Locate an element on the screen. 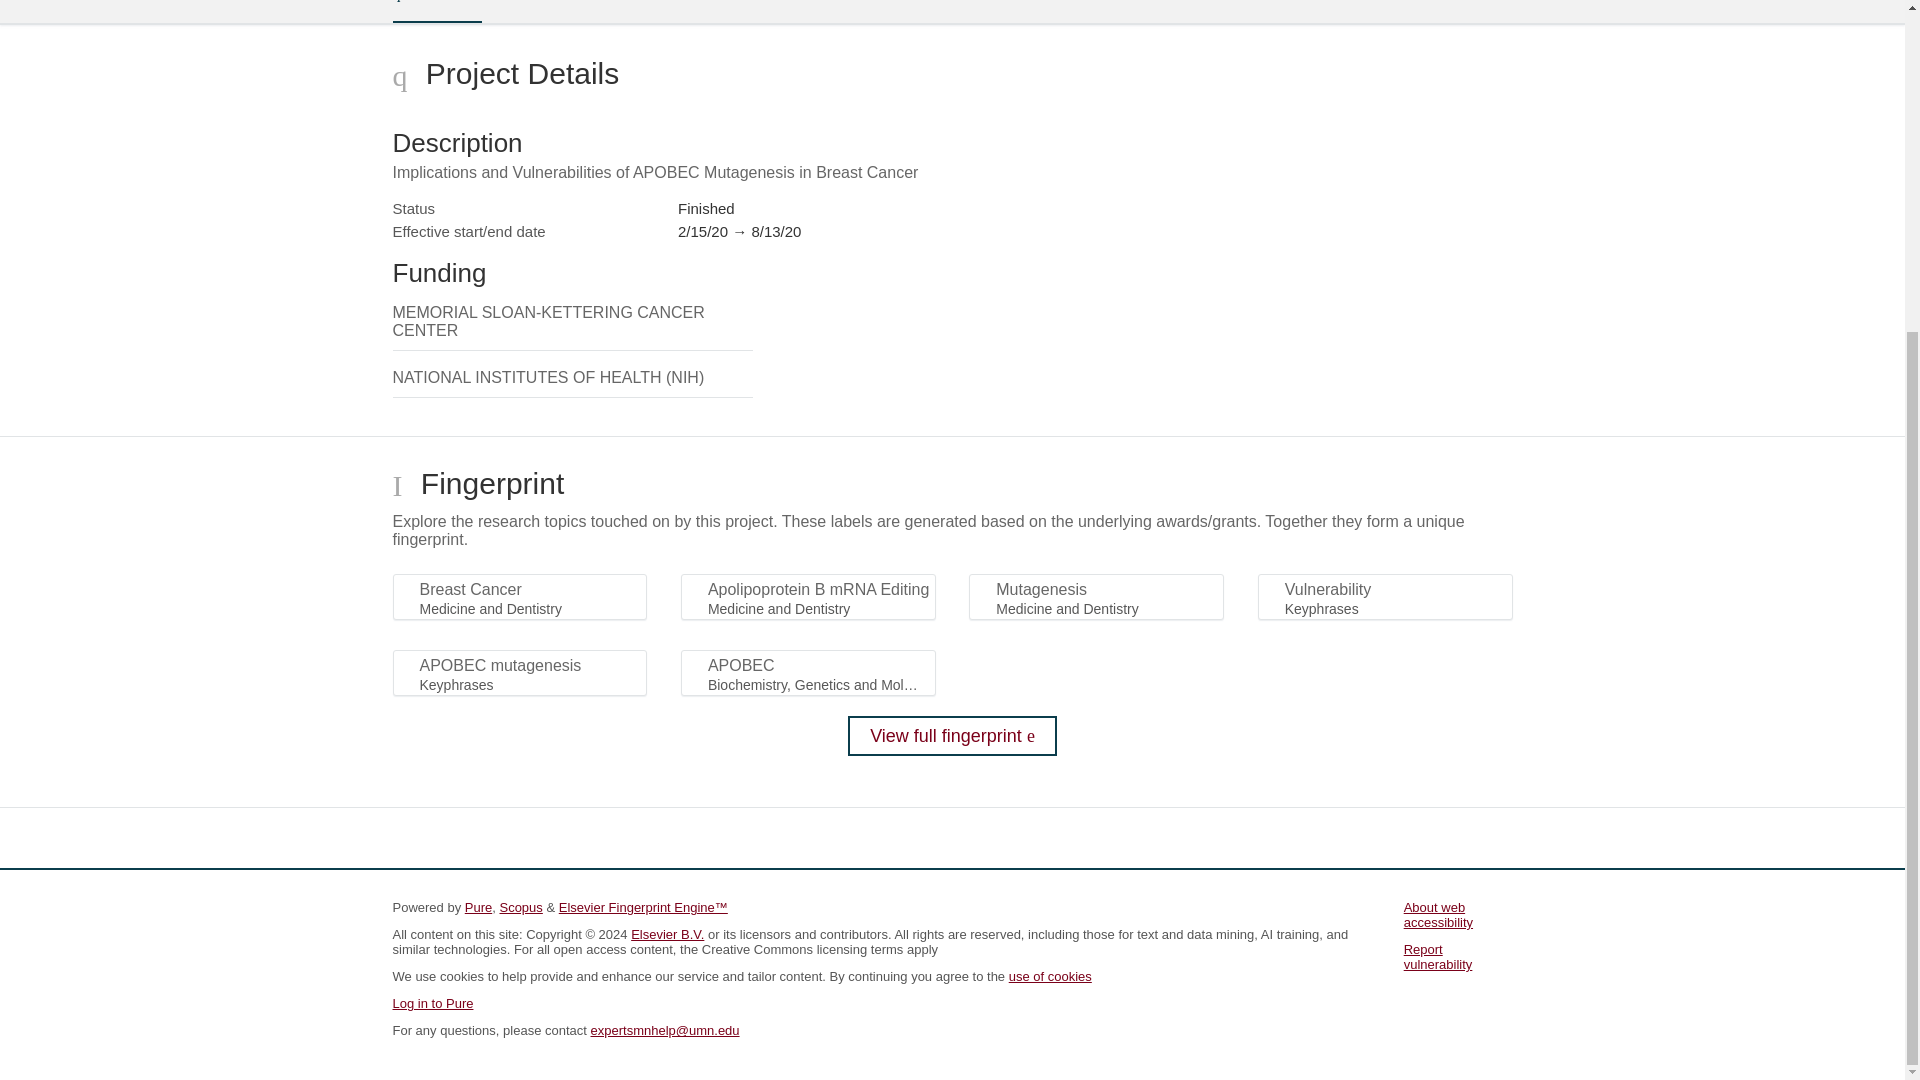 The height and width of the screenshot is (1080, 1920). Pure is located at coordinates (478, 906).